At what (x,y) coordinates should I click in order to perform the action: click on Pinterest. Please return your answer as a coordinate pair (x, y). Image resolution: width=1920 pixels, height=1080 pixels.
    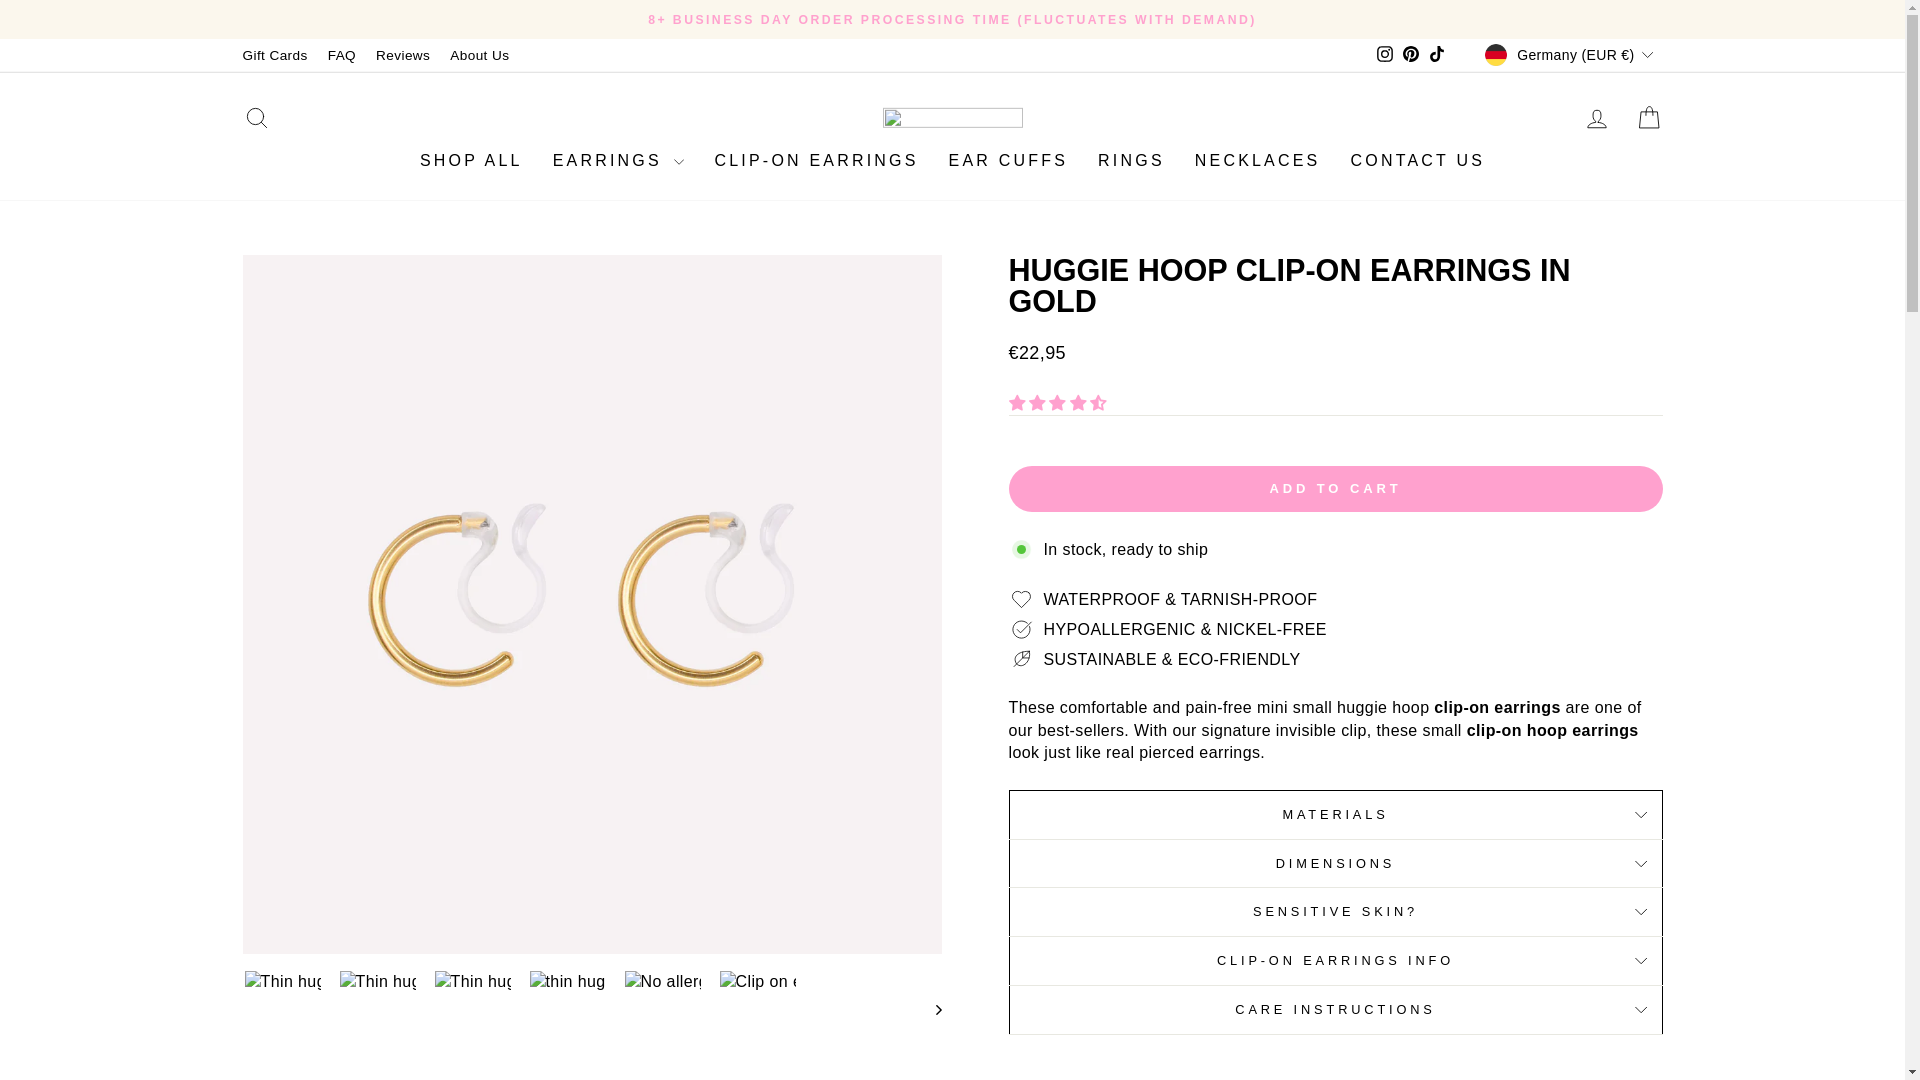
    Looking at the image, I should click on (1384, 56).